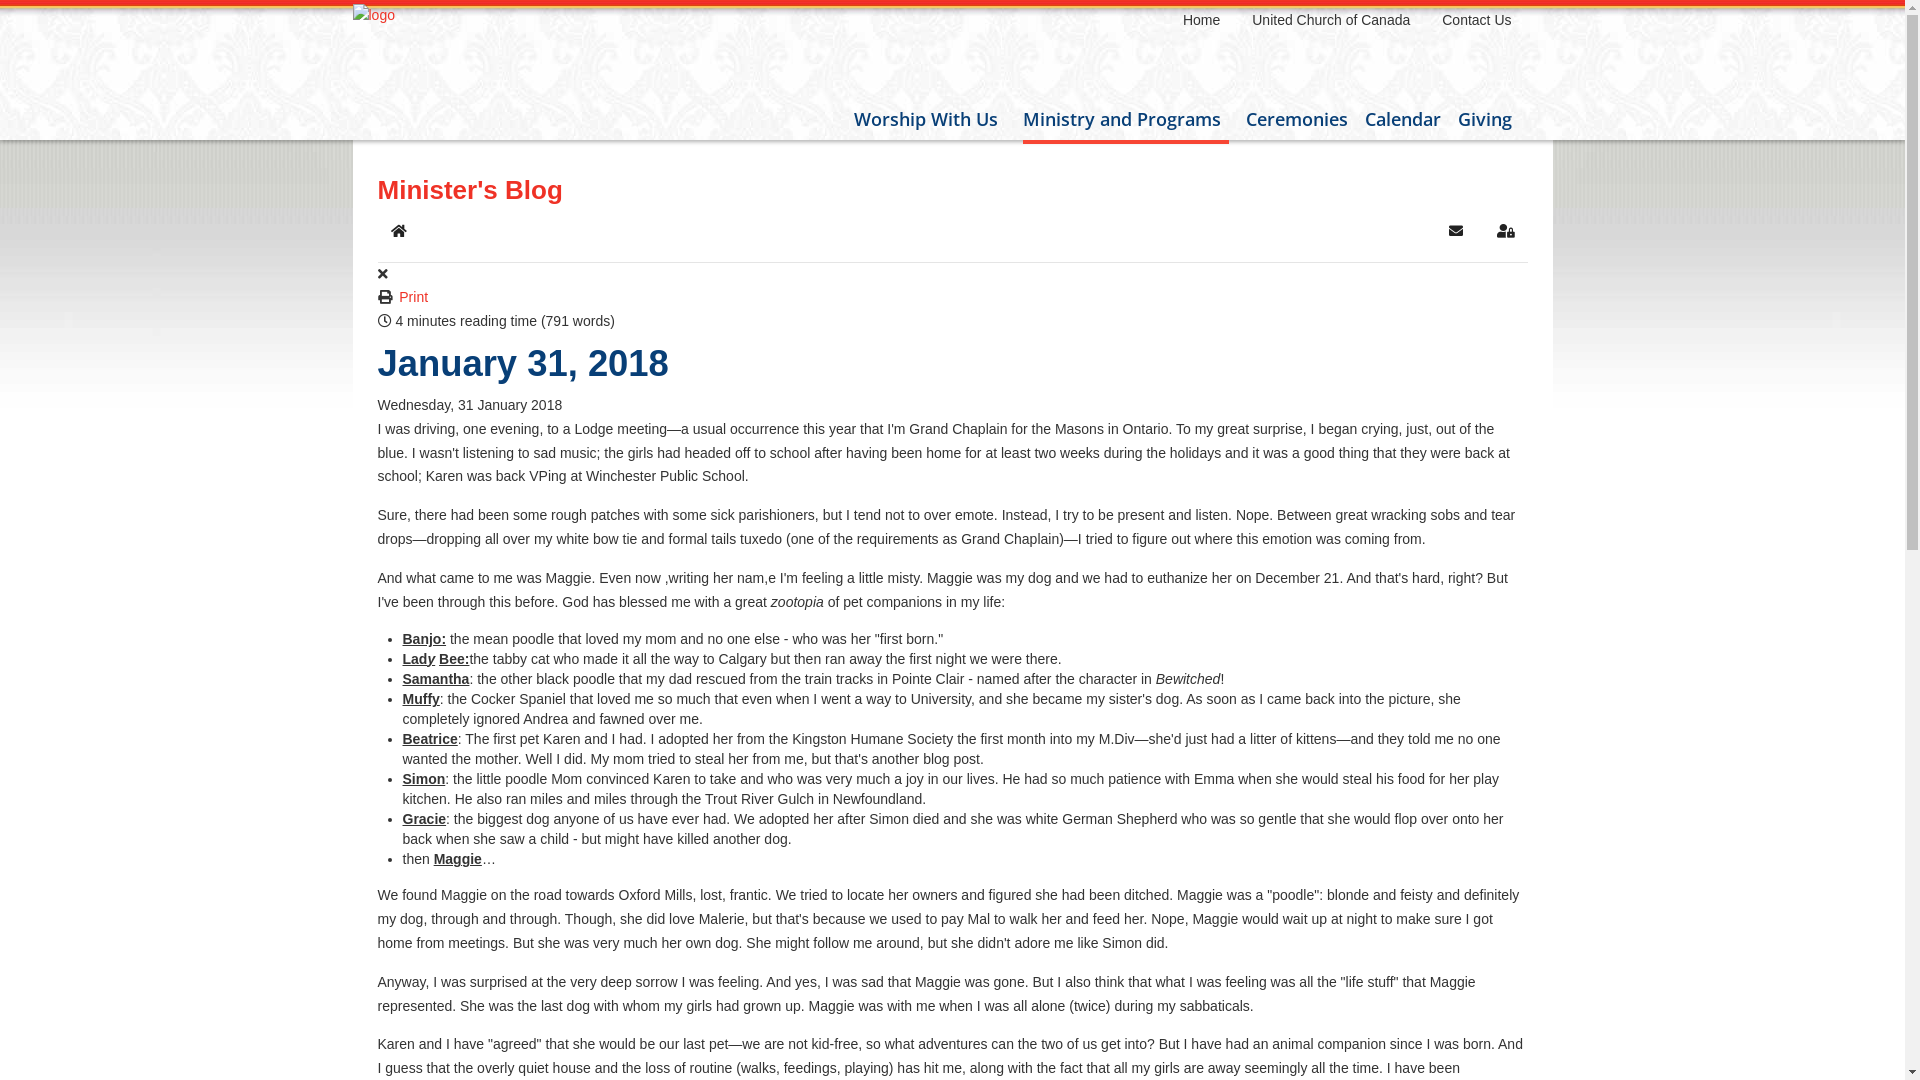 The height and width of the screenshot is (1080, 1920). Describe the element at coordinates (1202, 20) in the screenshot. I see `Home` at that location.